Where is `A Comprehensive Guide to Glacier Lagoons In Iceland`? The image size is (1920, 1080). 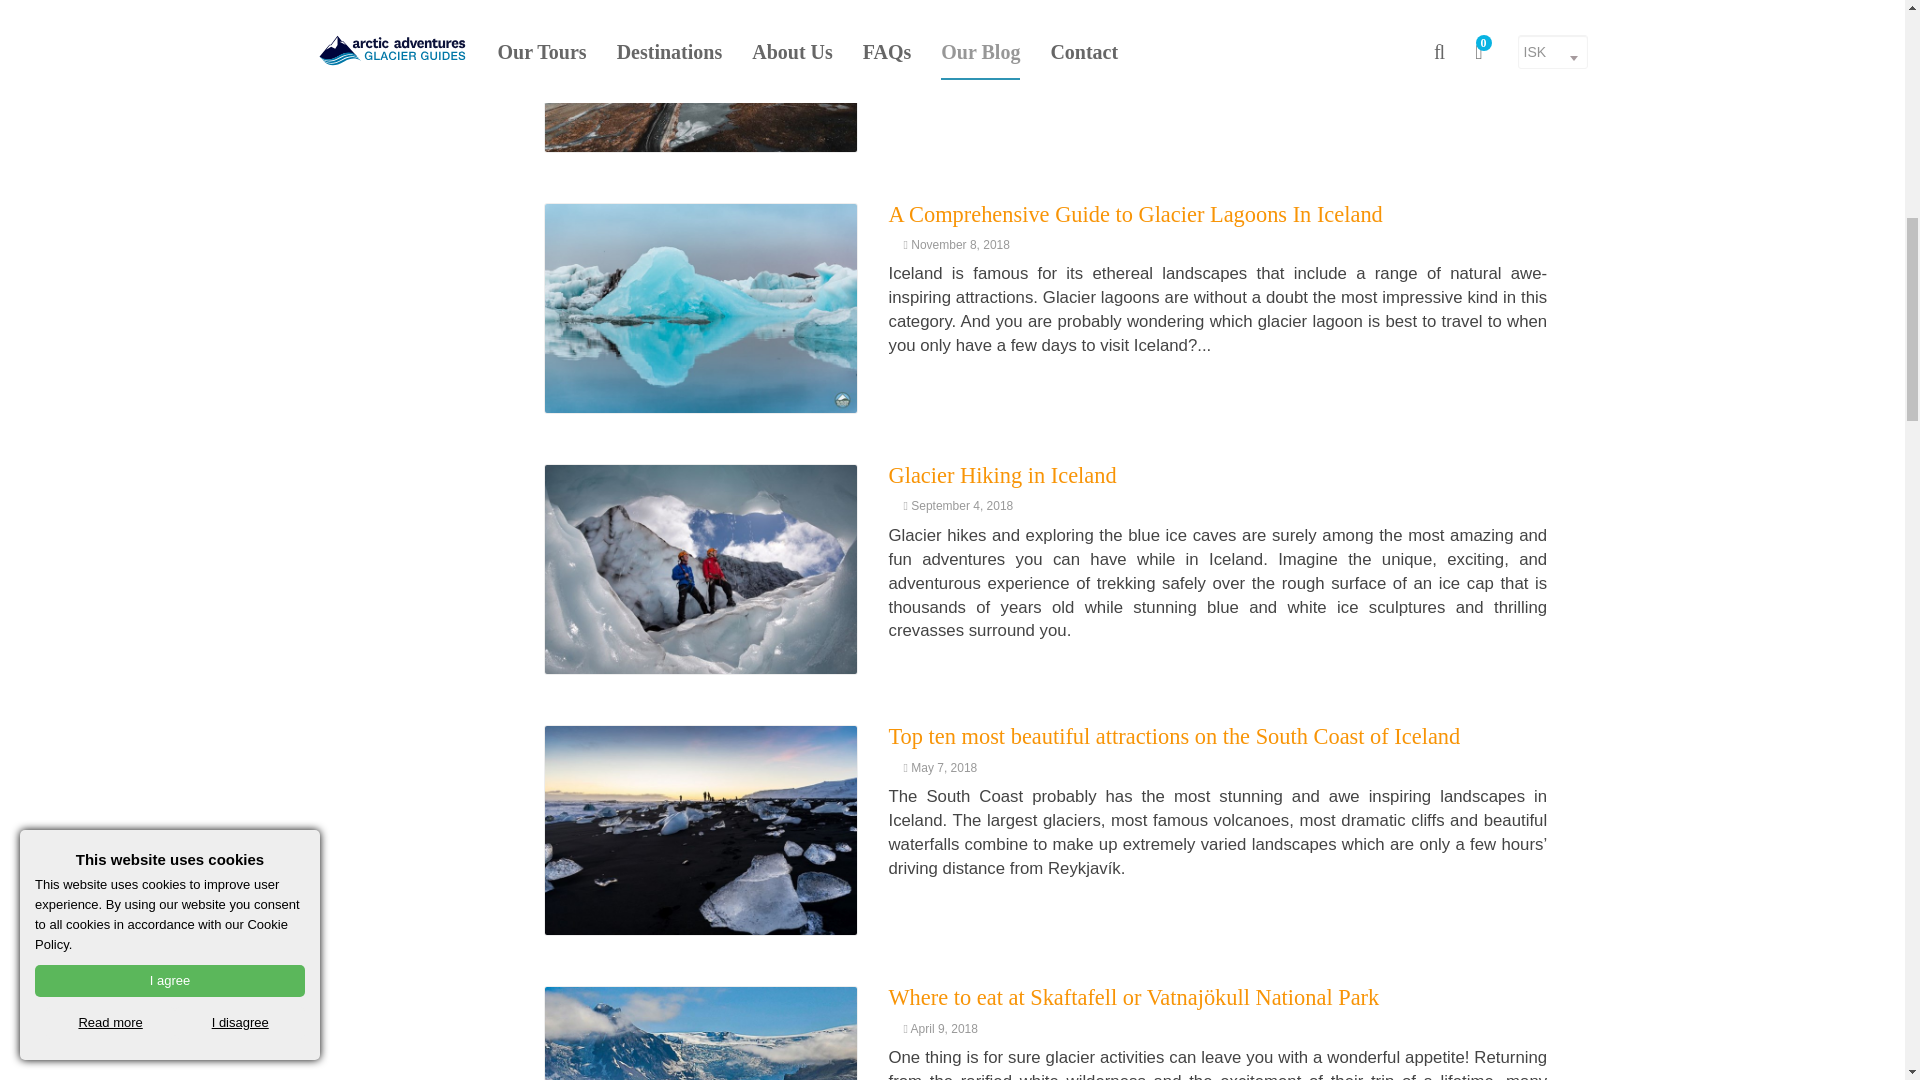
A Comprehensive Guide to Glacier Lagoons In Iceland is located at coordinates (1134, 214).